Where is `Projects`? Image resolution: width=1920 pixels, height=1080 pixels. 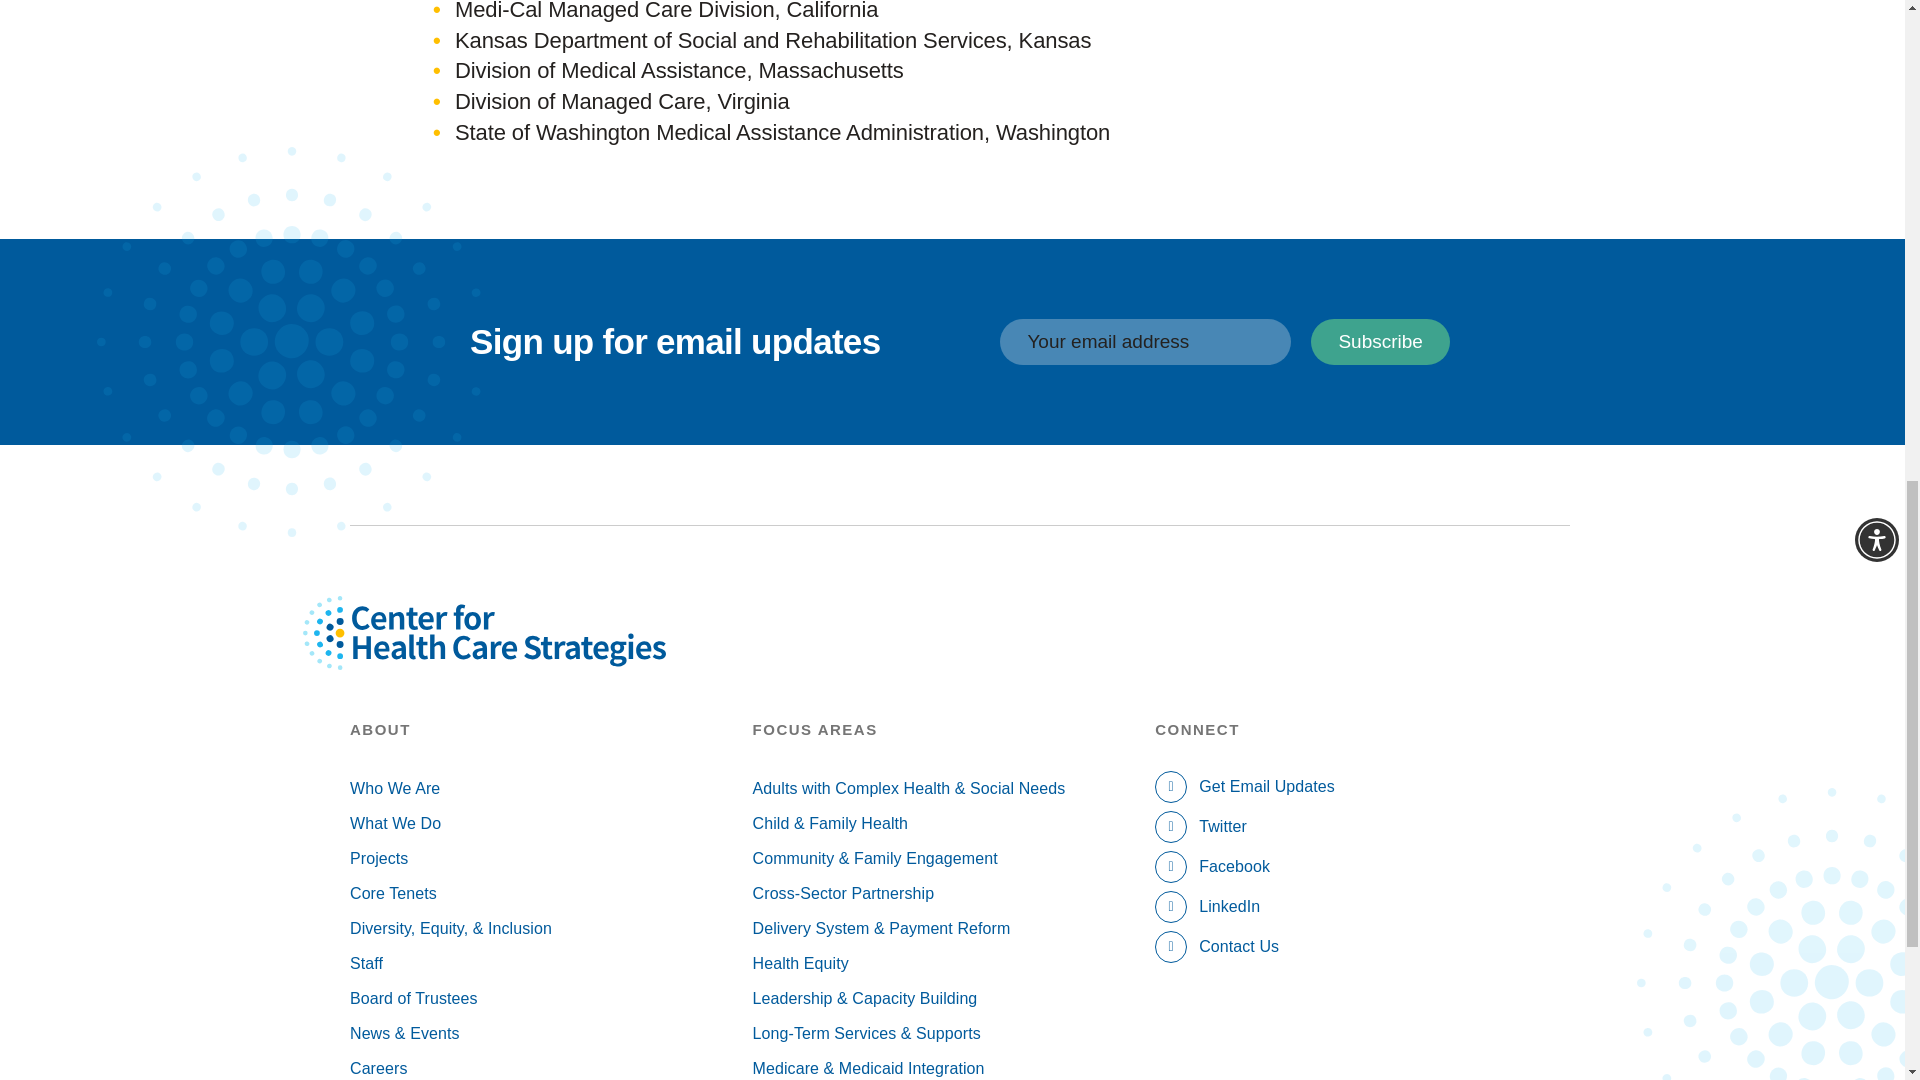
Projects is located at coordinates (550, 858).